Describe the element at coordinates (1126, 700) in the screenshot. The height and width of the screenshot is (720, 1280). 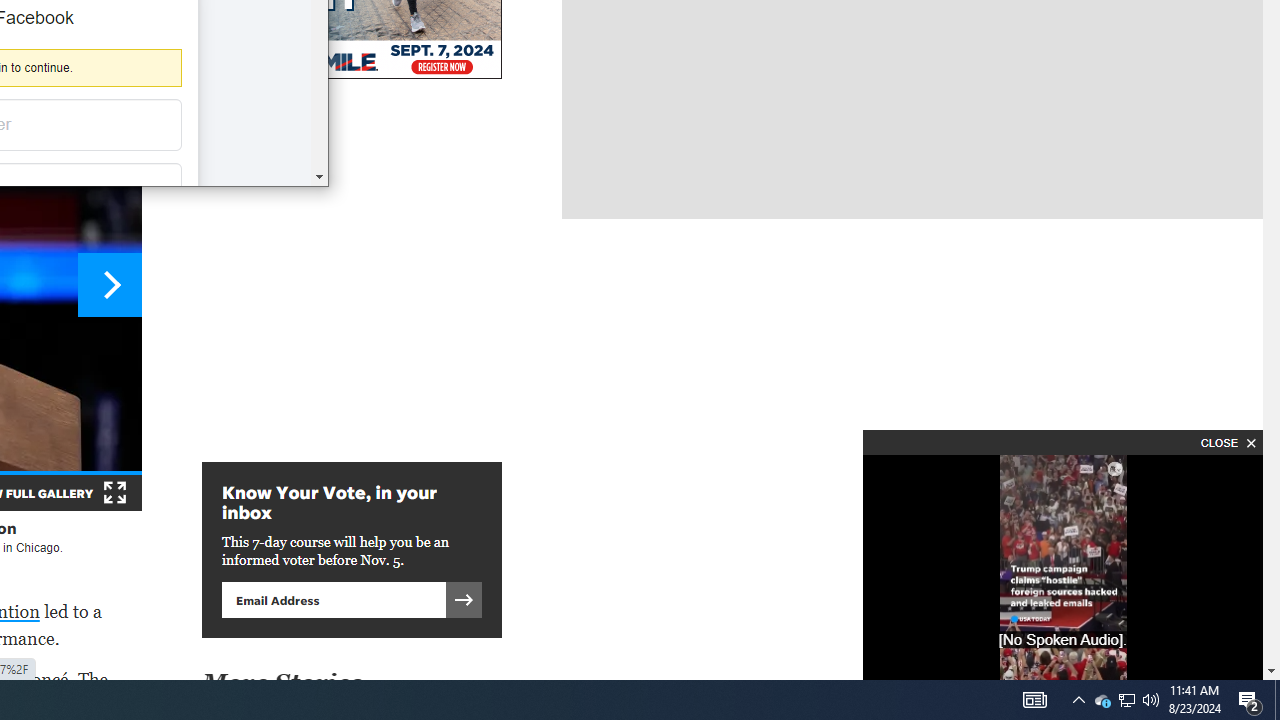
I see `User Promoted Notification Area` at that location.